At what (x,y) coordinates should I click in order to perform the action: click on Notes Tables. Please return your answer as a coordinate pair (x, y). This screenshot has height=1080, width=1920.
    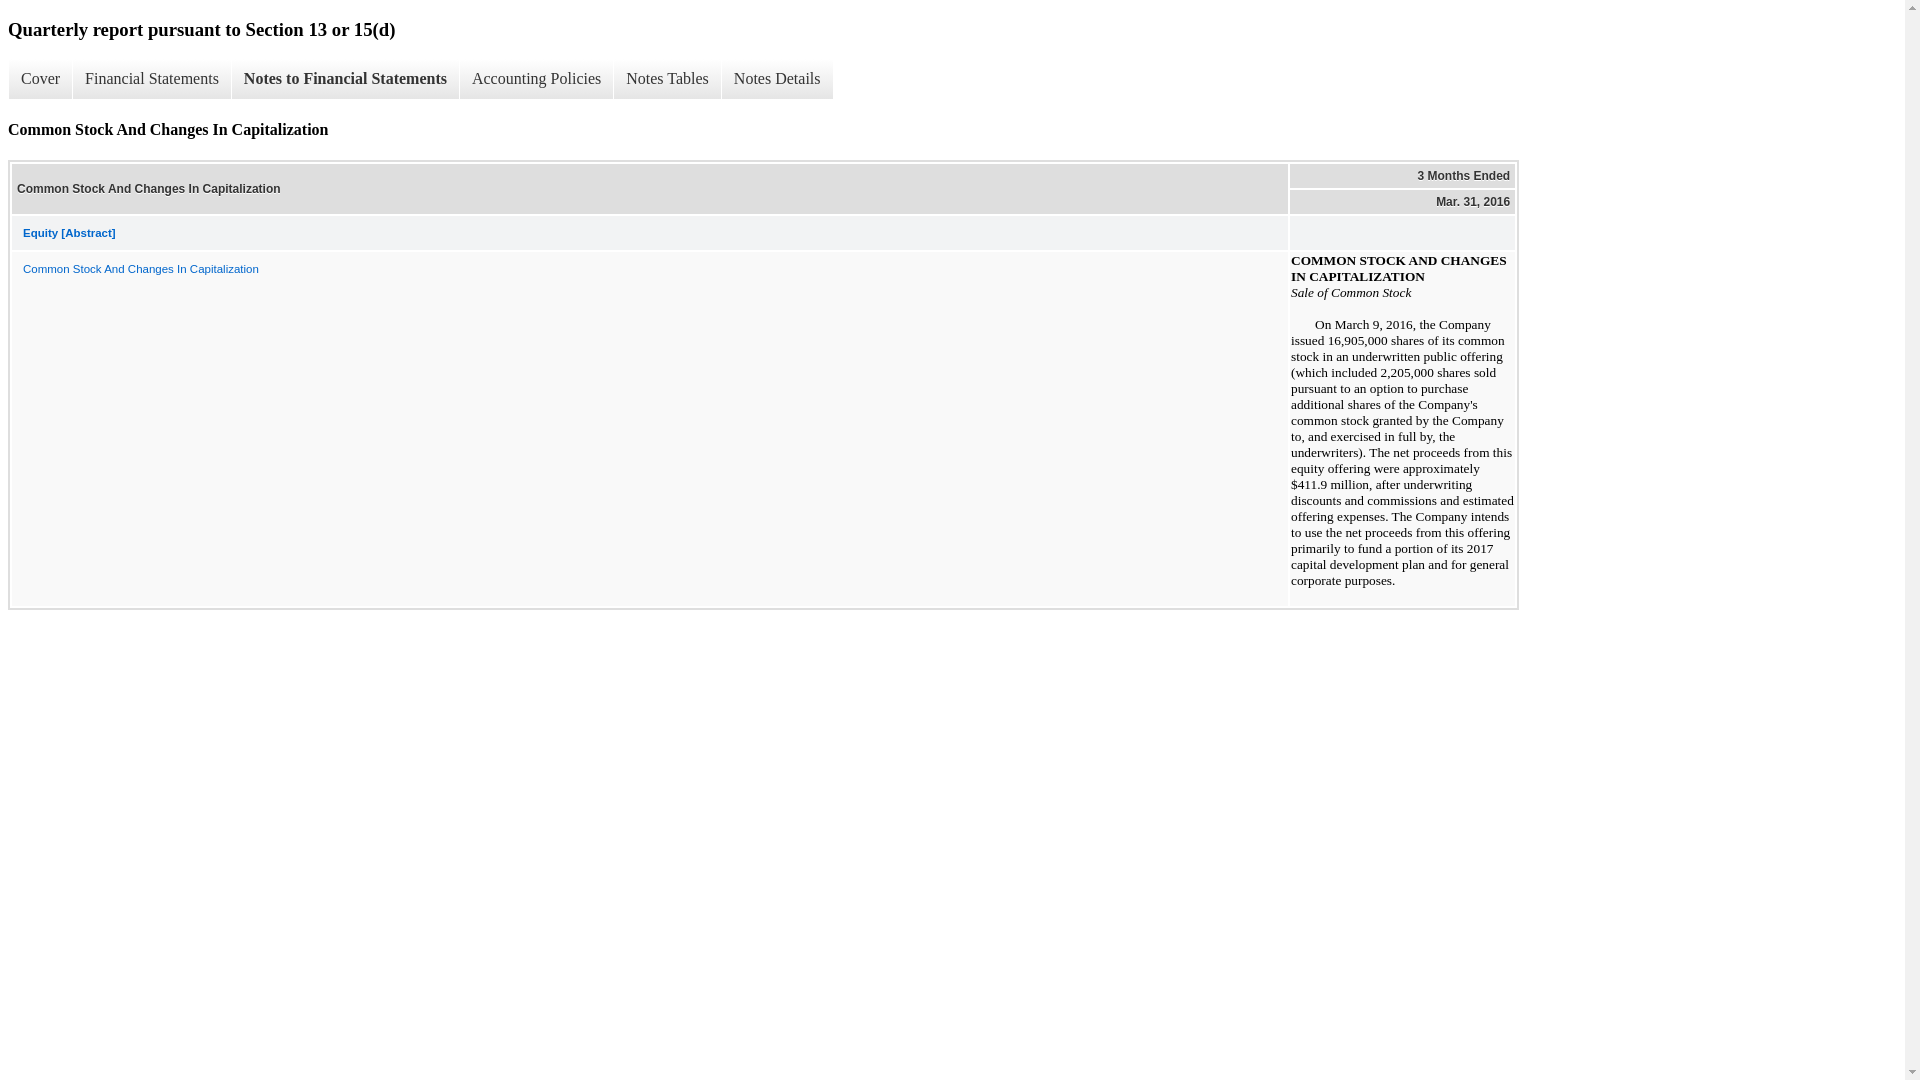
    Looking at the image, I should click on (666, 79).